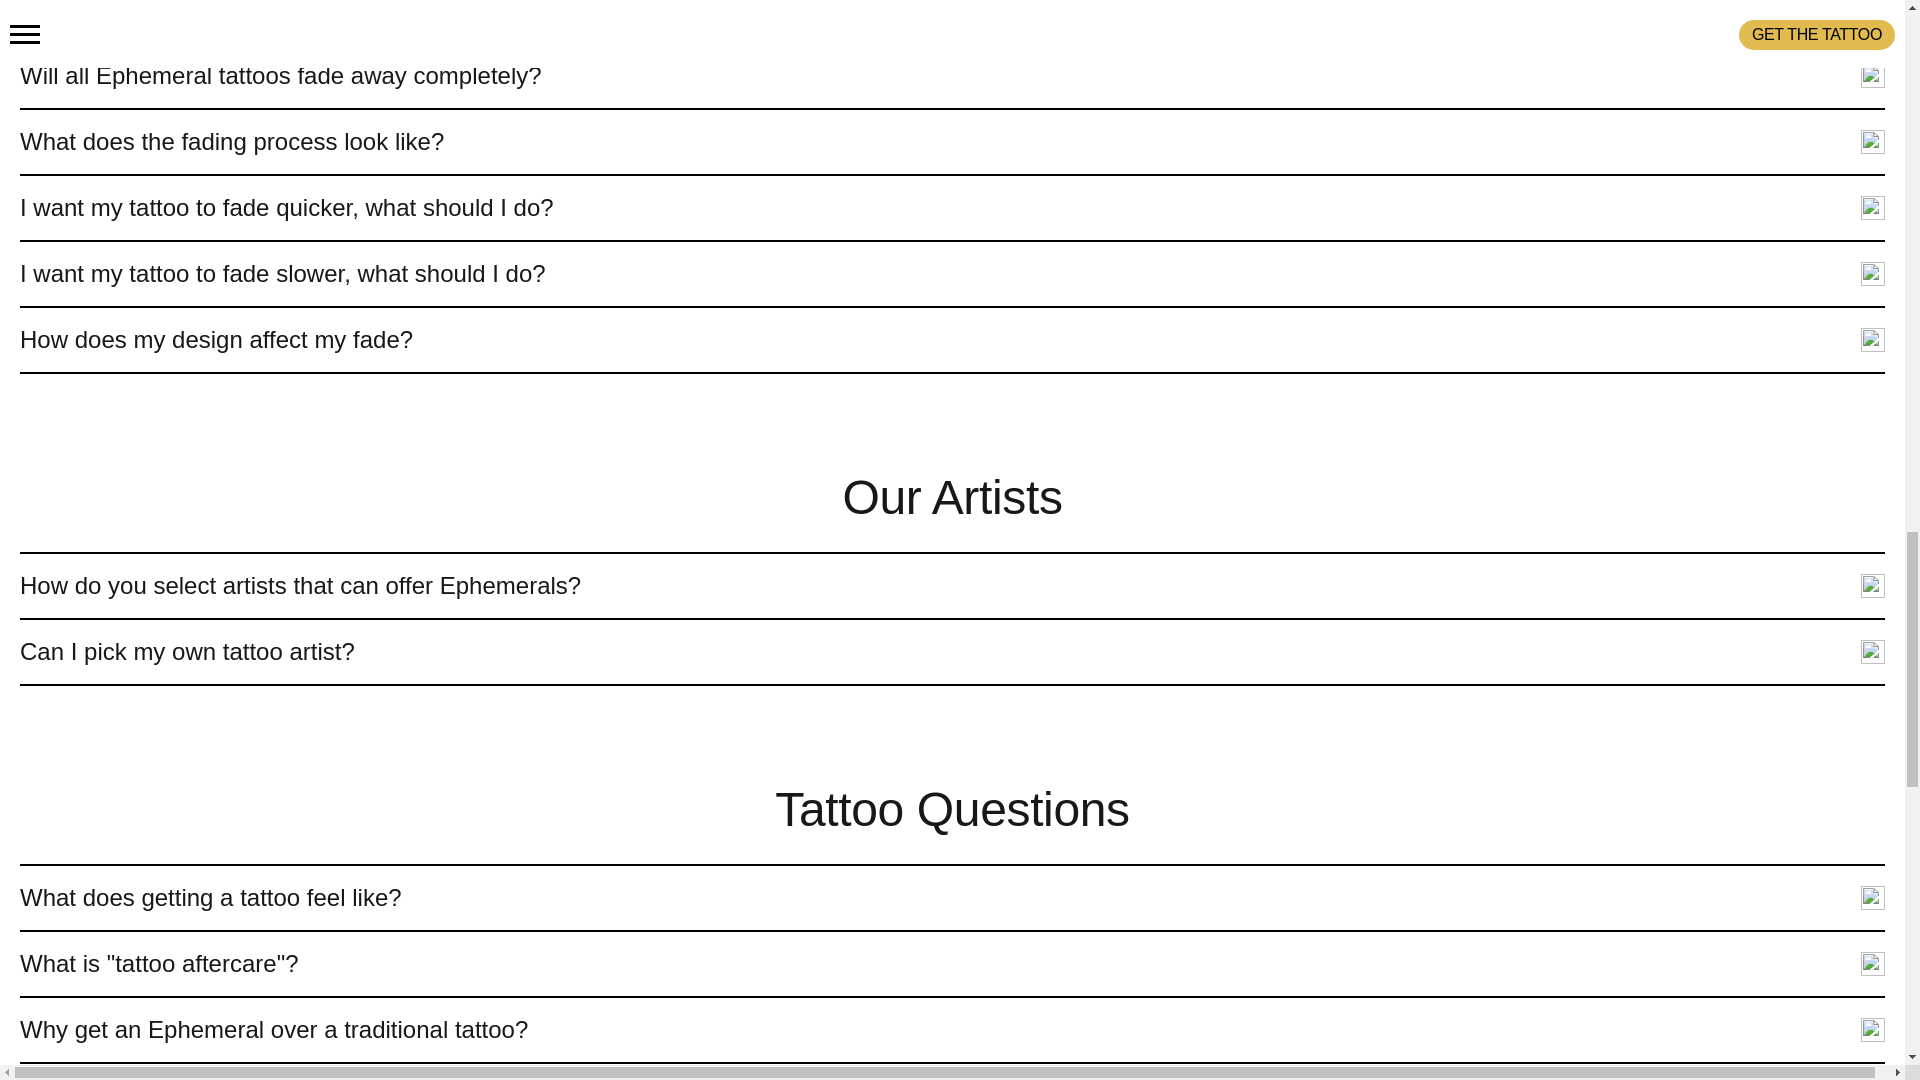 This screenshot has width=1920, height=1080. I want to click on Will all Ephemeral tattoos fade away completely?, so click(952, 76).